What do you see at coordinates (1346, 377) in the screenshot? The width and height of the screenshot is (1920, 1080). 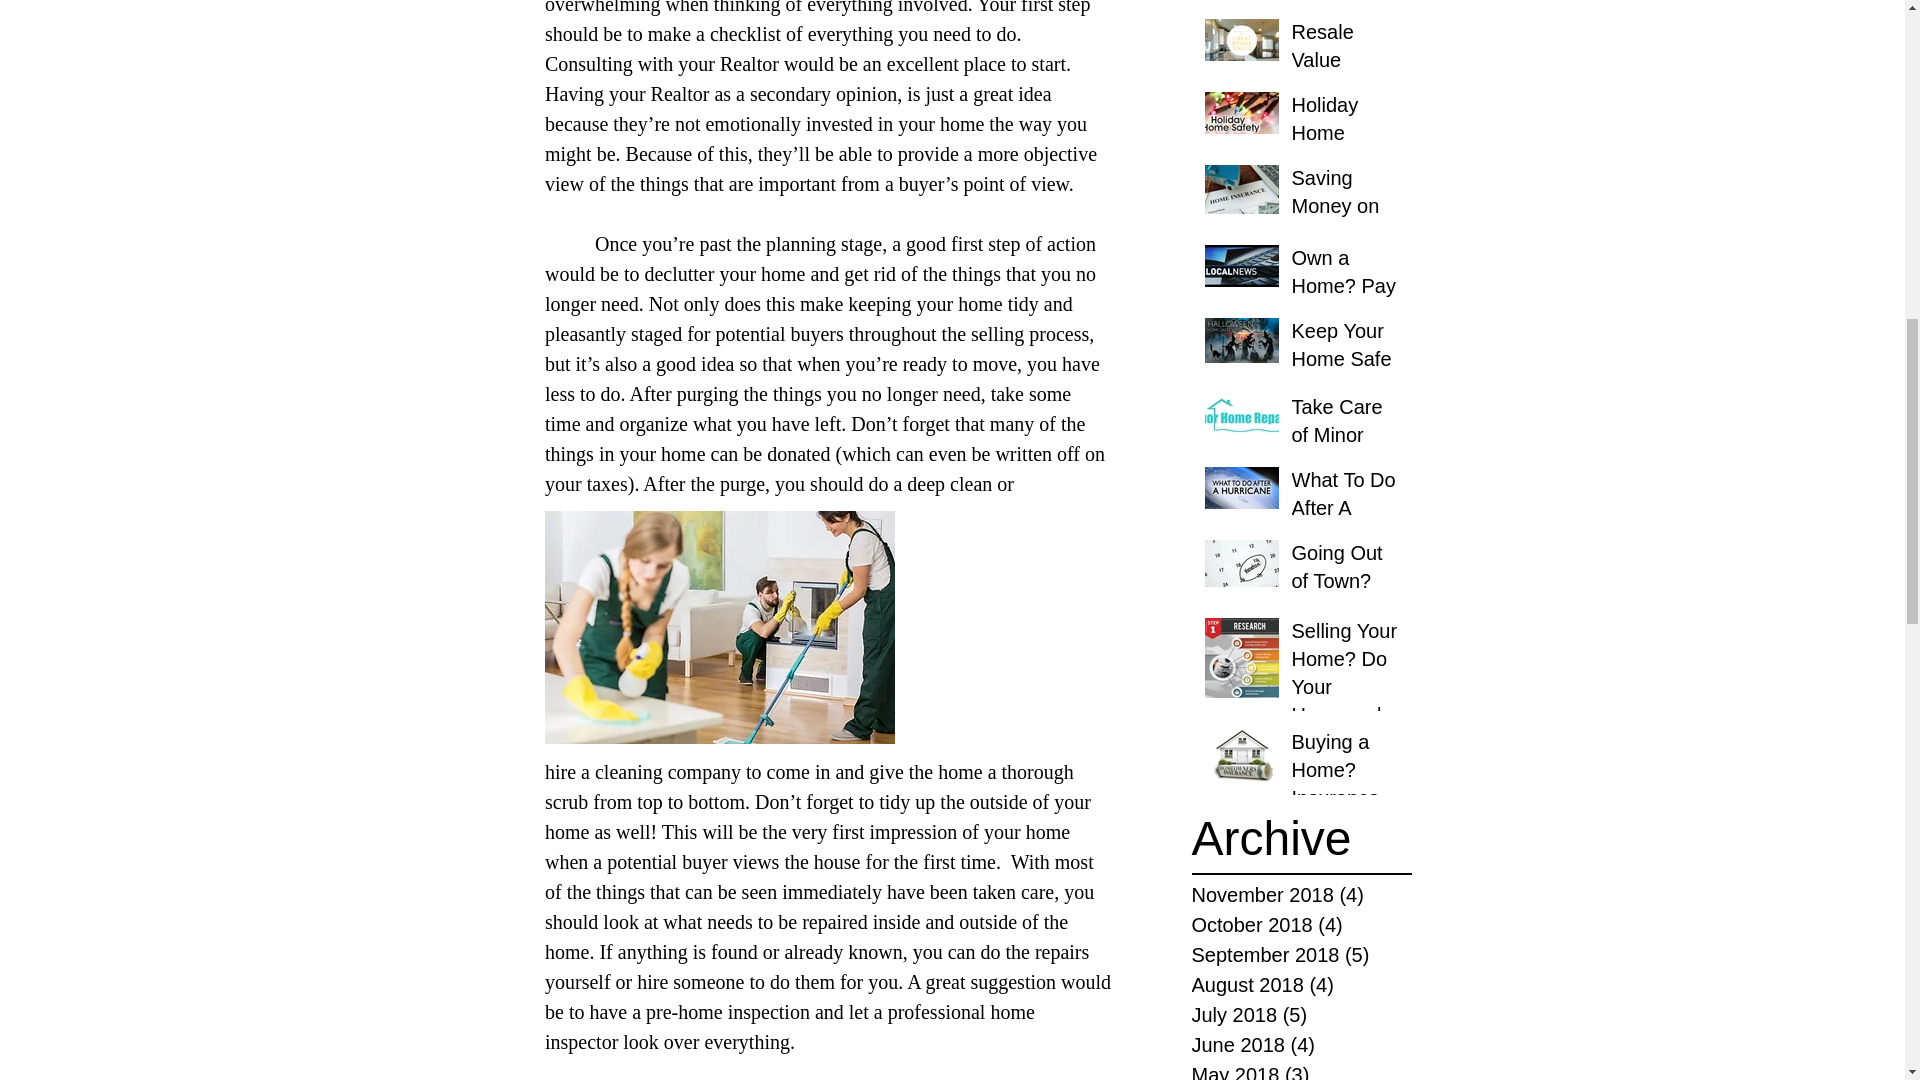 I see `Keep Your Home Safe for Halloween` at bounding box center [1346, 377].